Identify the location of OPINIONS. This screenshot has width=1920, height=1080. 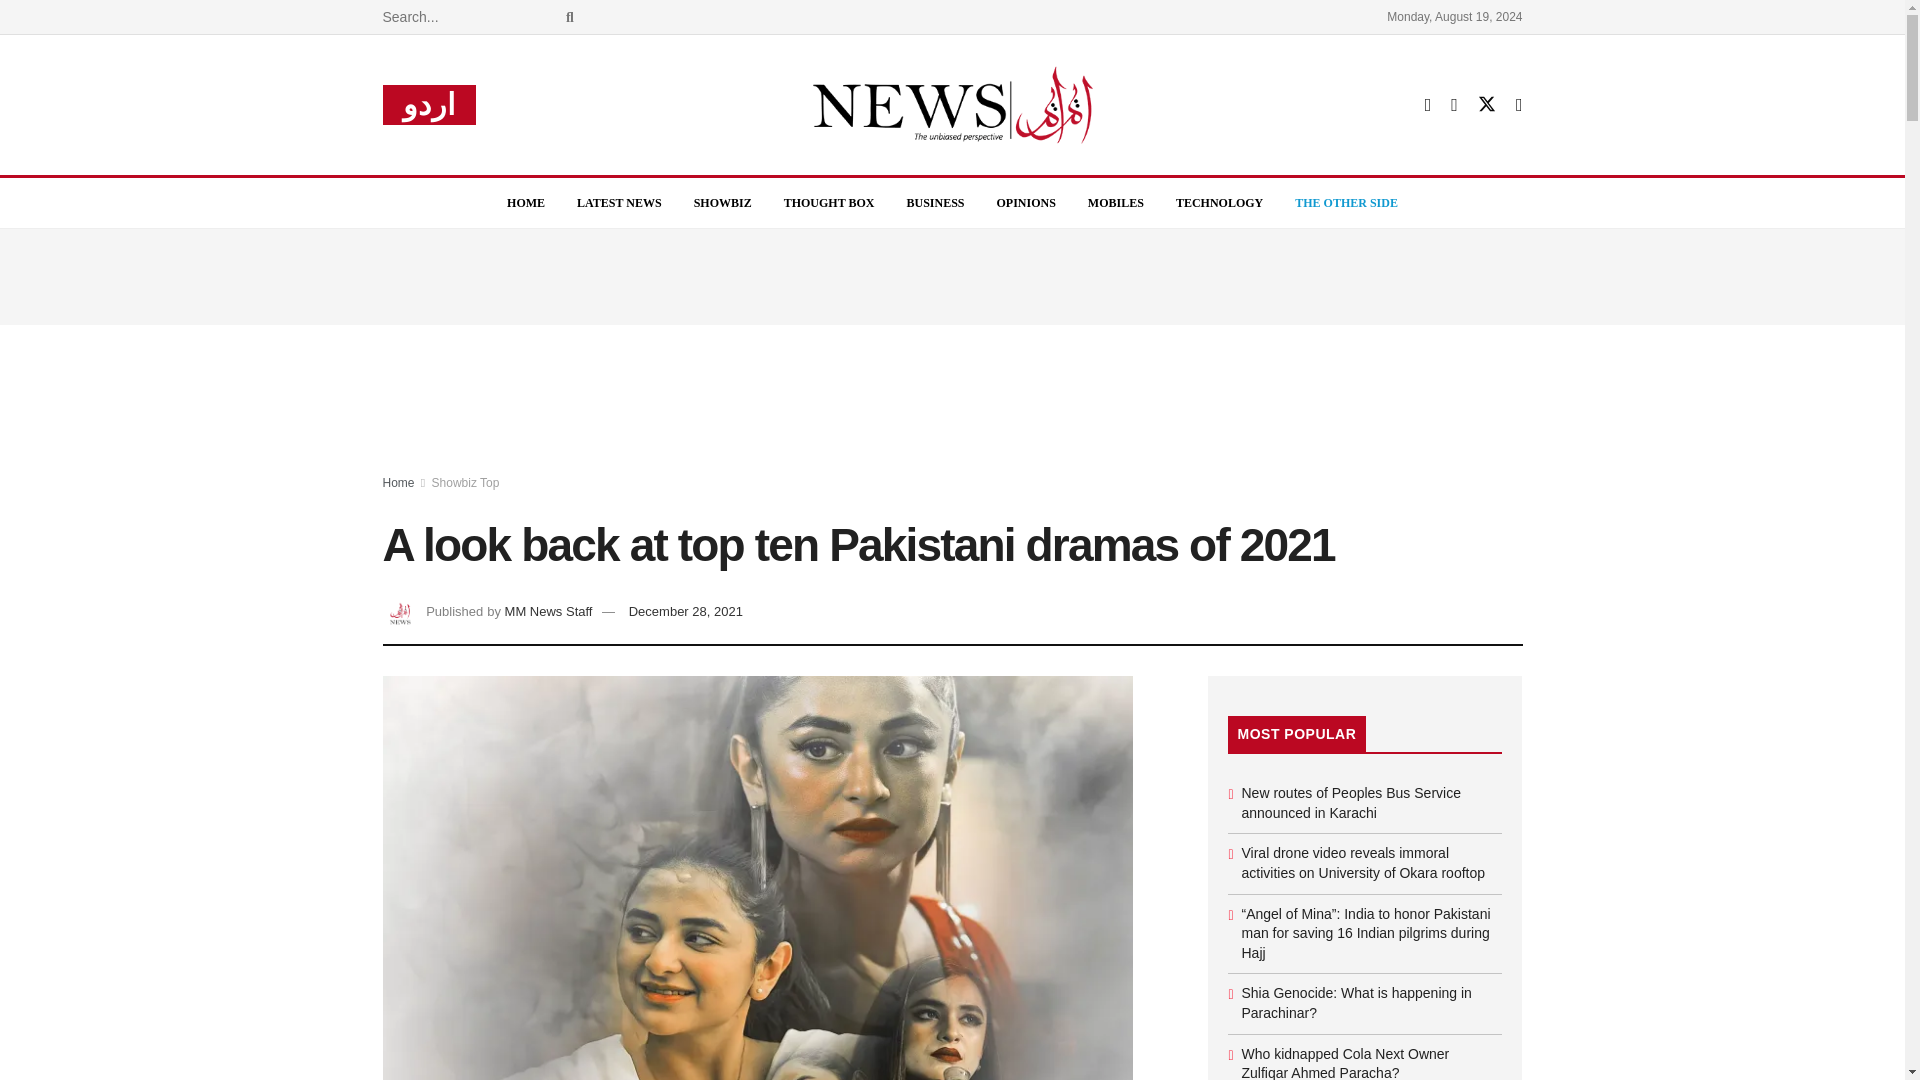
(1026, 202).